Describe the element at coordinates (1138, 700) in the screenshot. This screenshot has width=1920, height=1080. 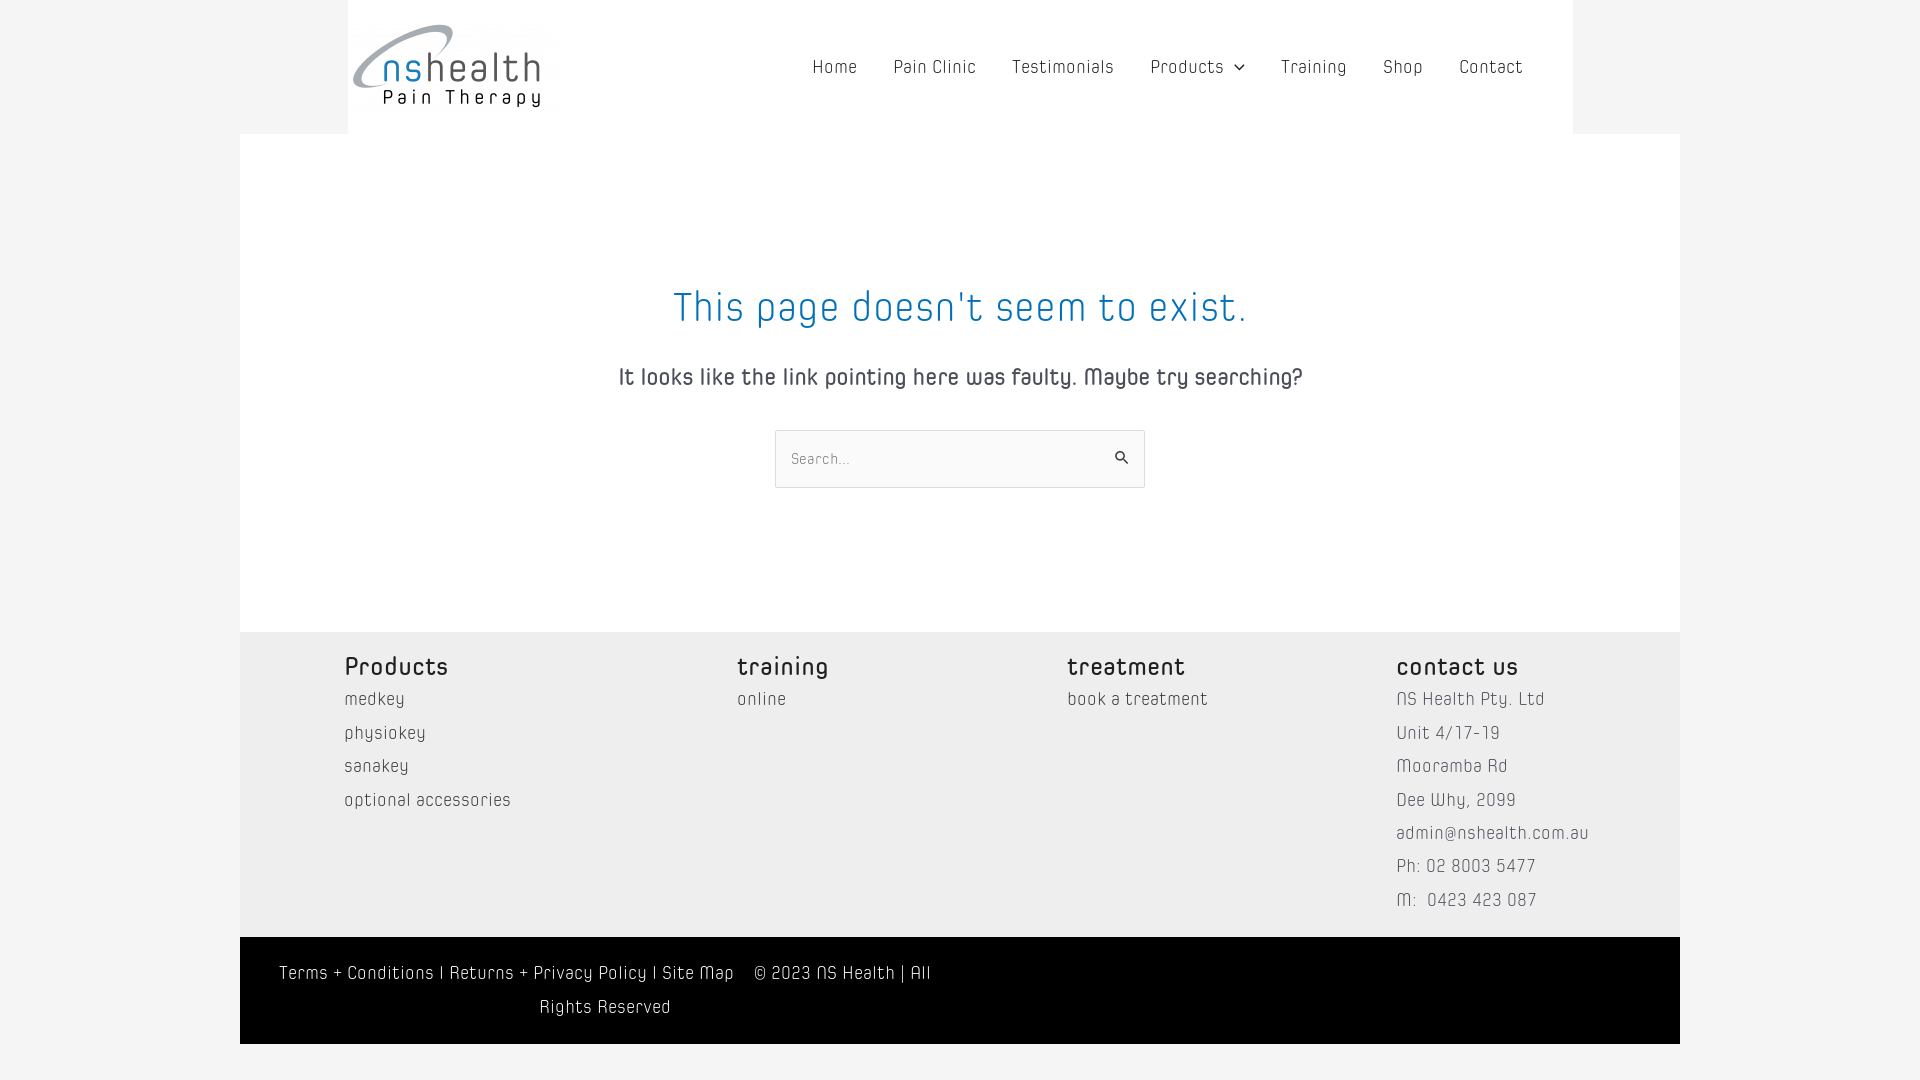
I see `book a treatment` at that location.